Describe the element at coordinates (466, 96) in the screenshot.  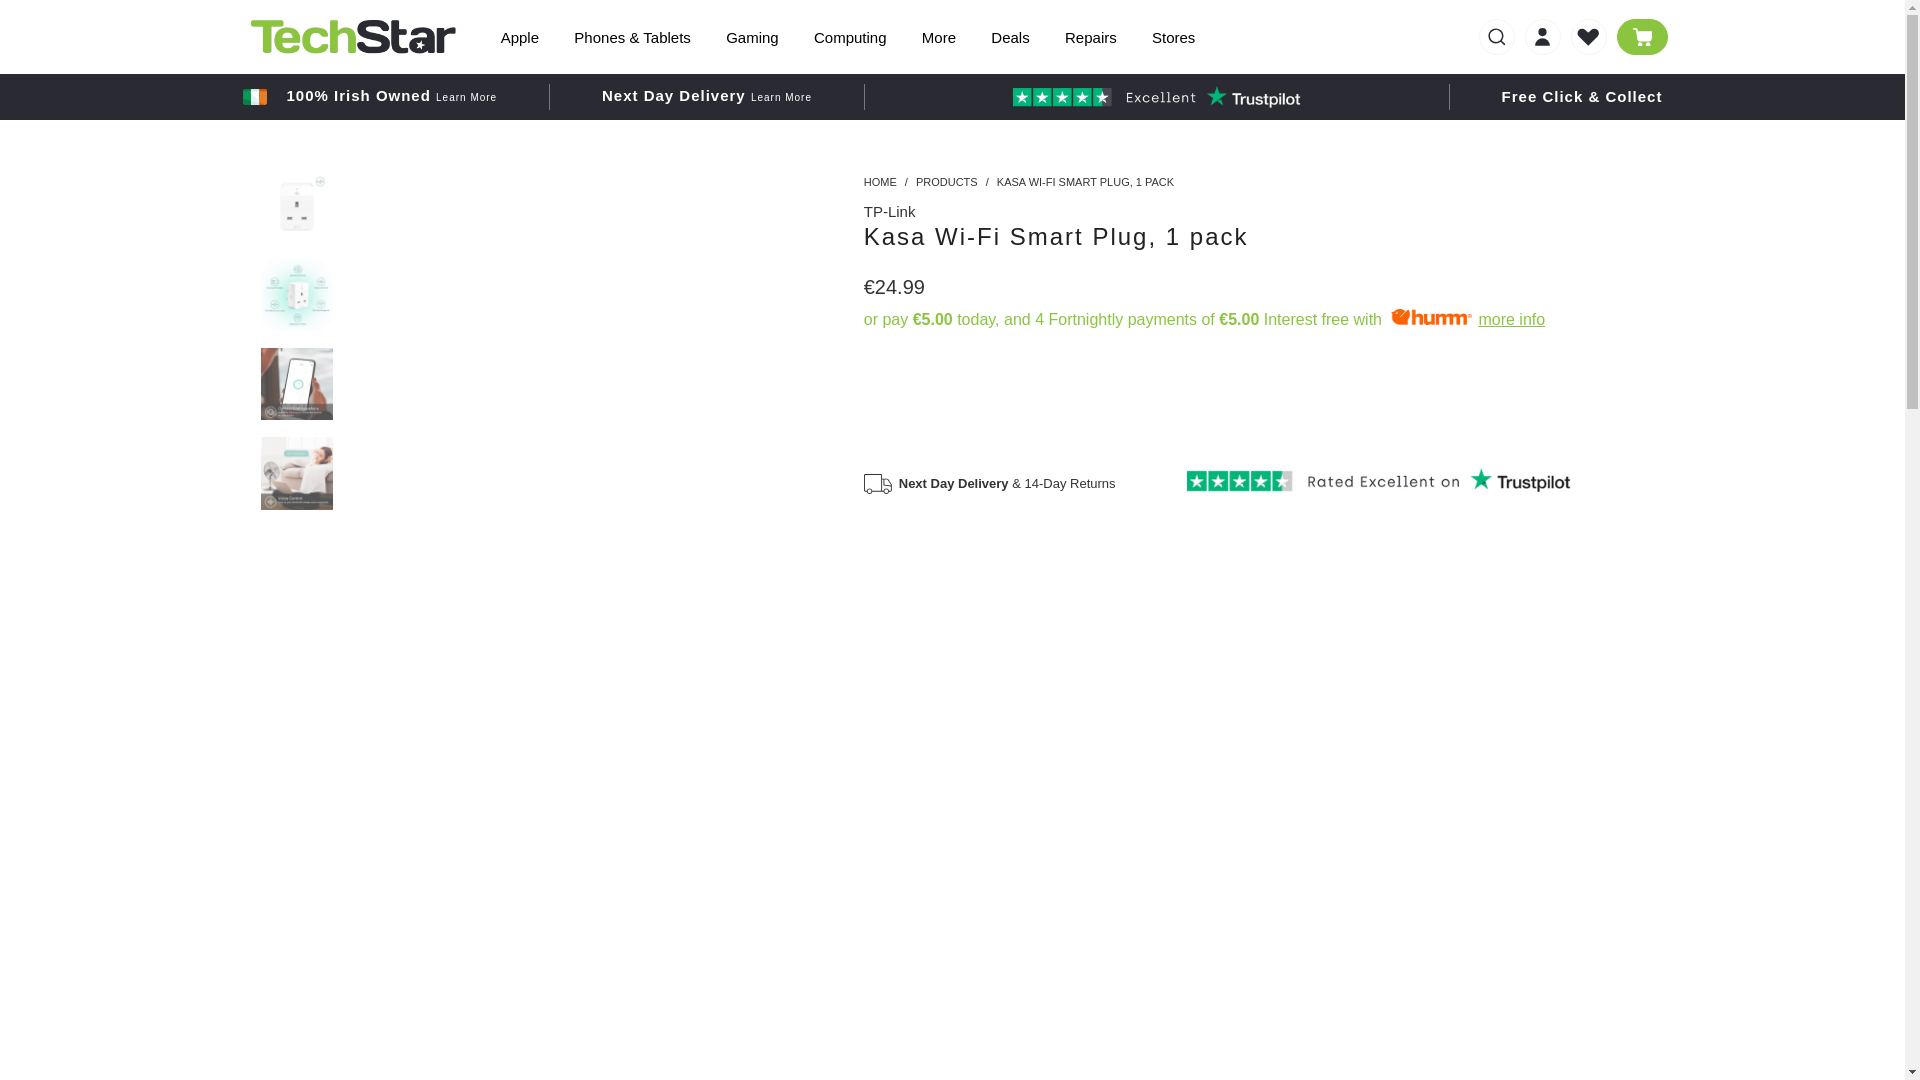
I see `Our Story` at that location.